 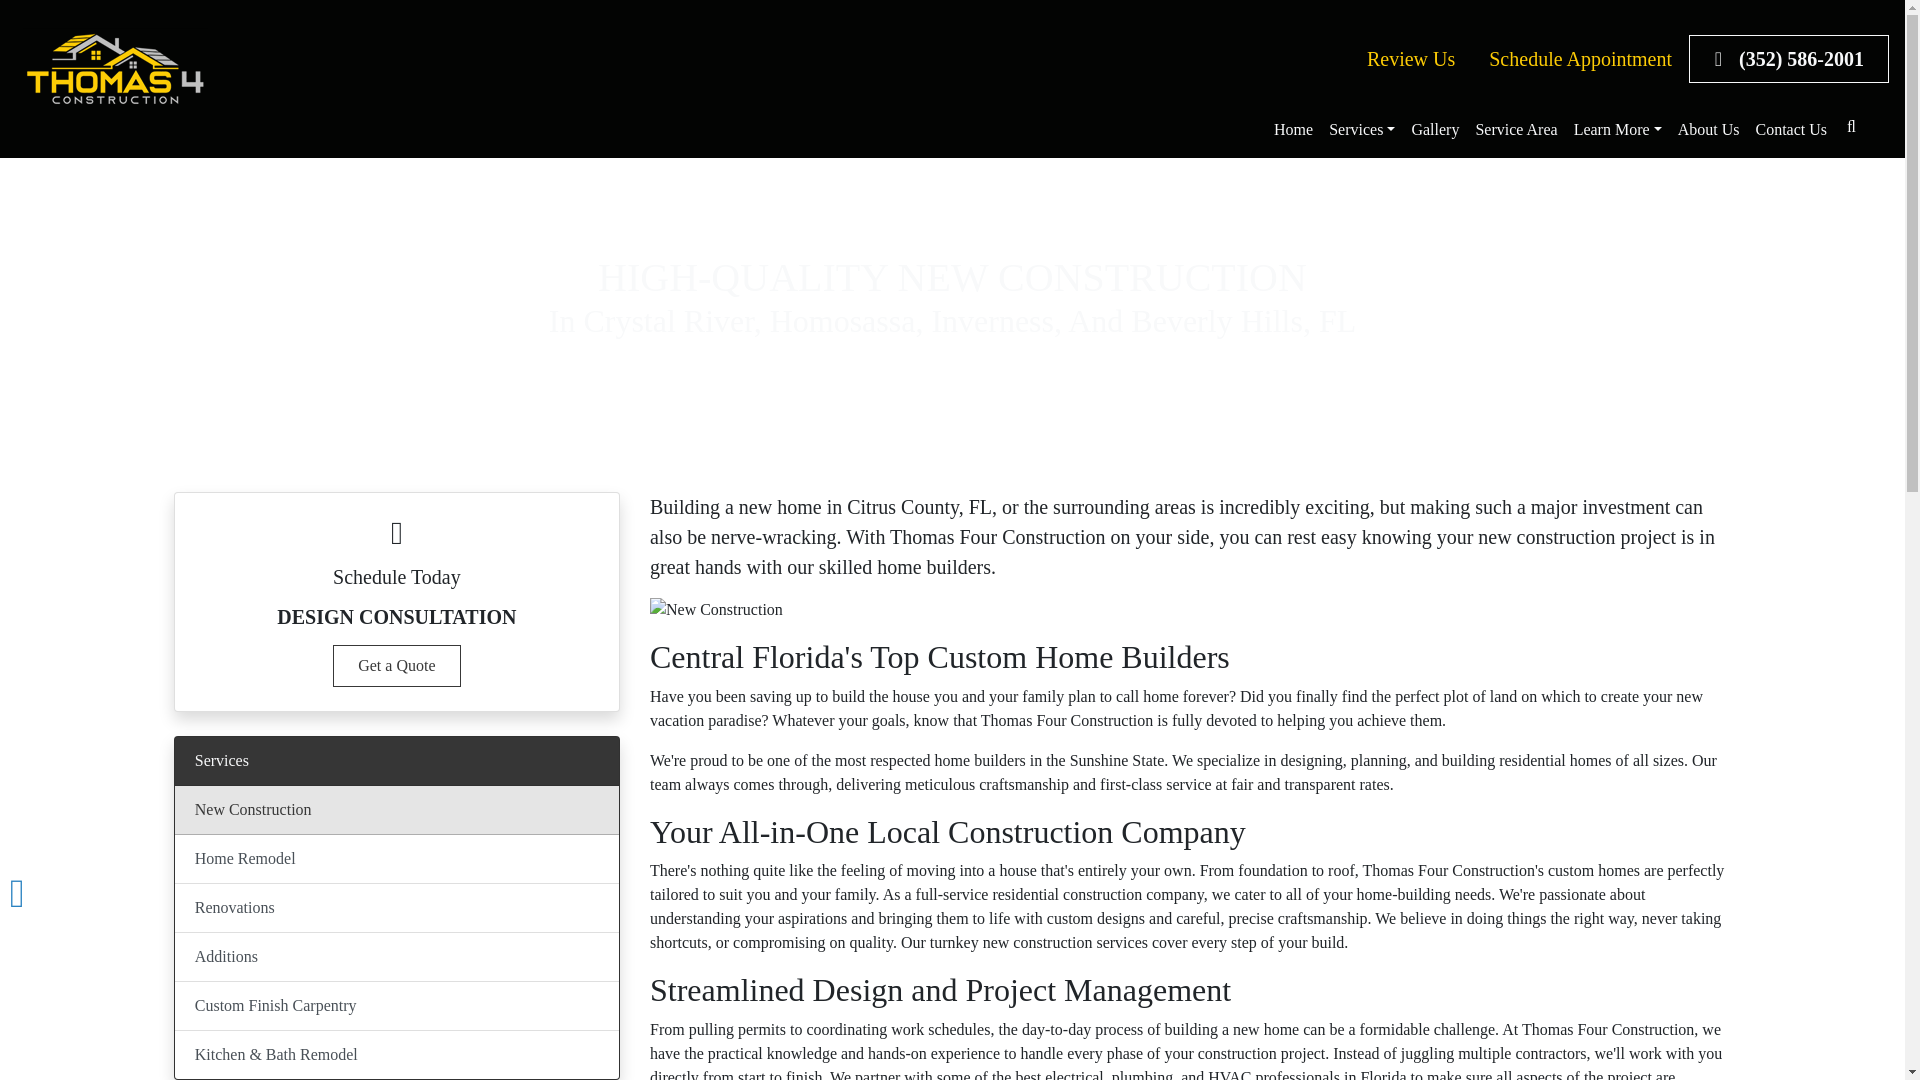 What do you see at coordinates (396, 957) in the screenshot?
I see `Additions` at bounding box center [396, 957].